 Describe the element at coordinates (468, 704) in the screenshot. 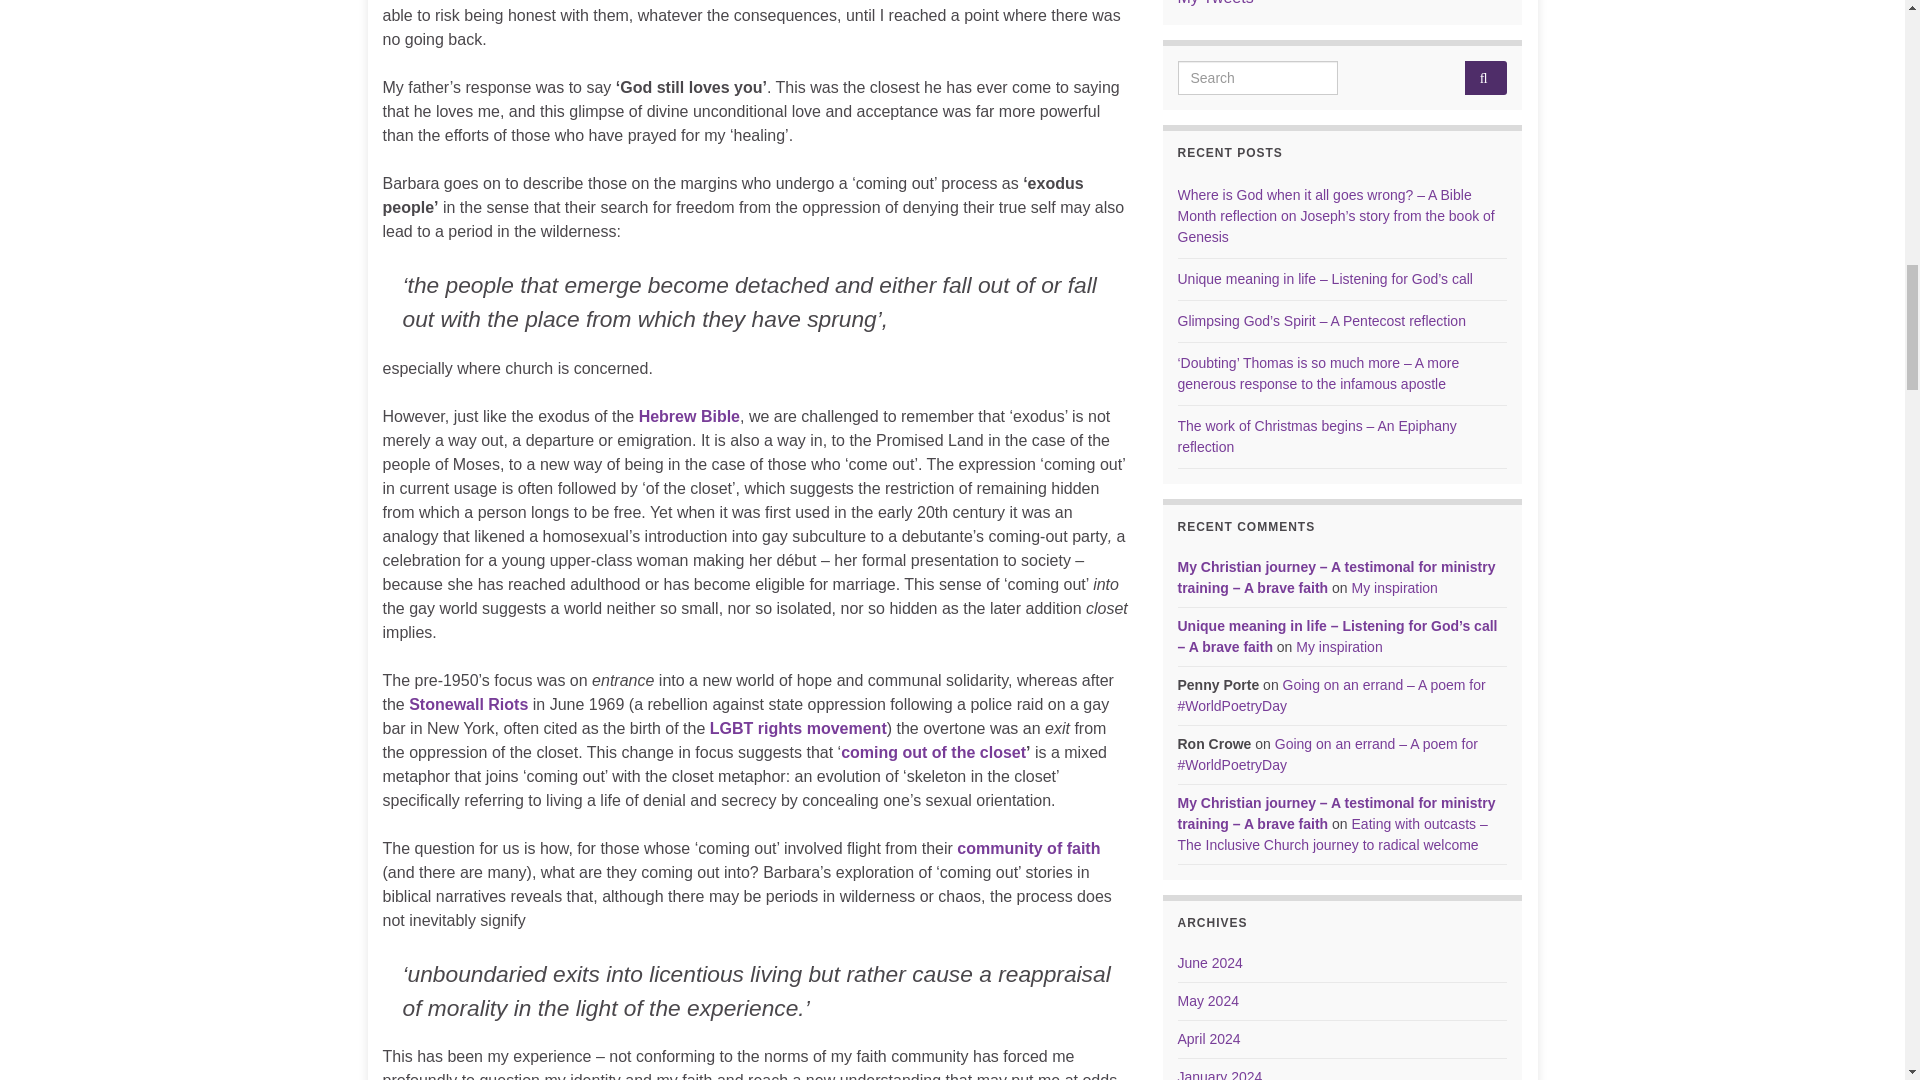

I see `Stonewall Riots` at that location.